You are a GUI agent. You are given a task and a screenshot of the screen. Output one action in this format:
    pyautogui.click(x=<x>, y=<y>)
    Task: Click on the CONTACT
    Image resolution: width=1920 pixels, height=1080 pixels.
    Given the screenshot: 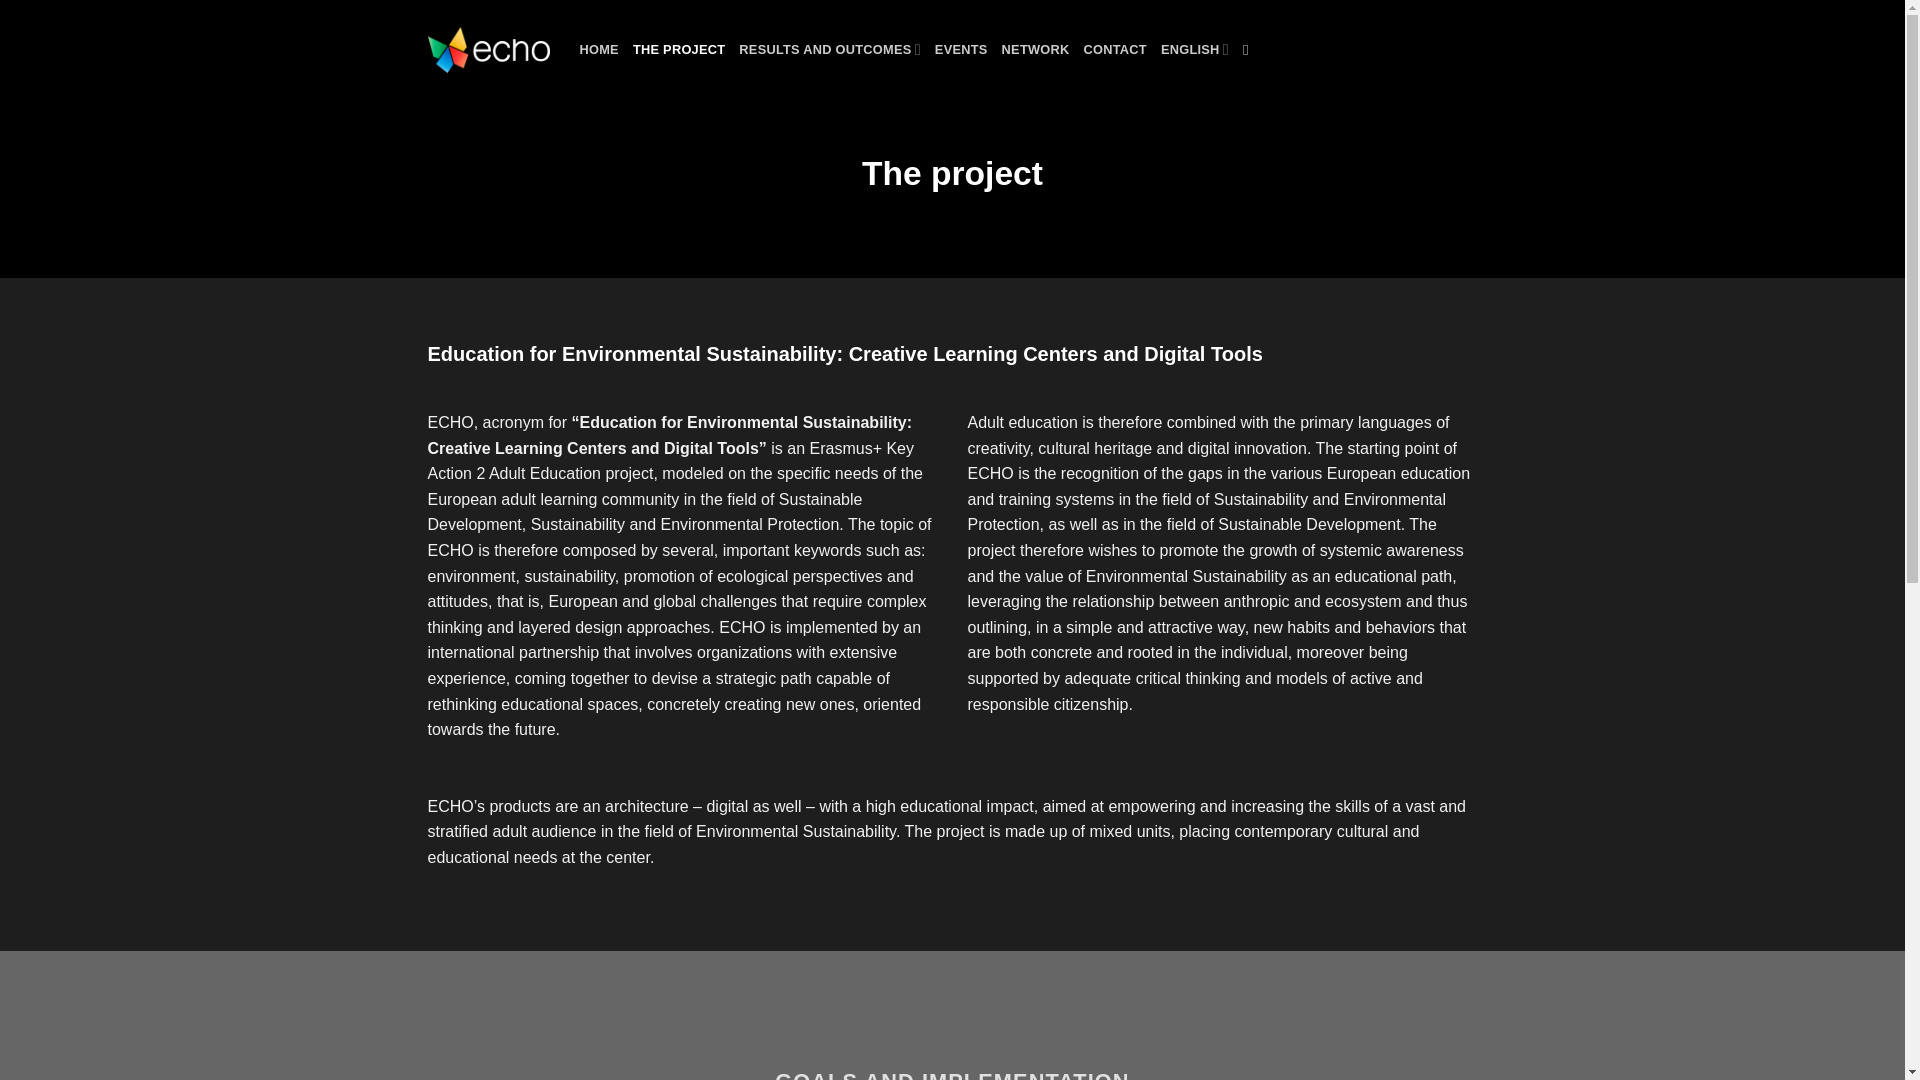 What is the action you would take?
    pyautogui.click(x=1115, y=50)
    